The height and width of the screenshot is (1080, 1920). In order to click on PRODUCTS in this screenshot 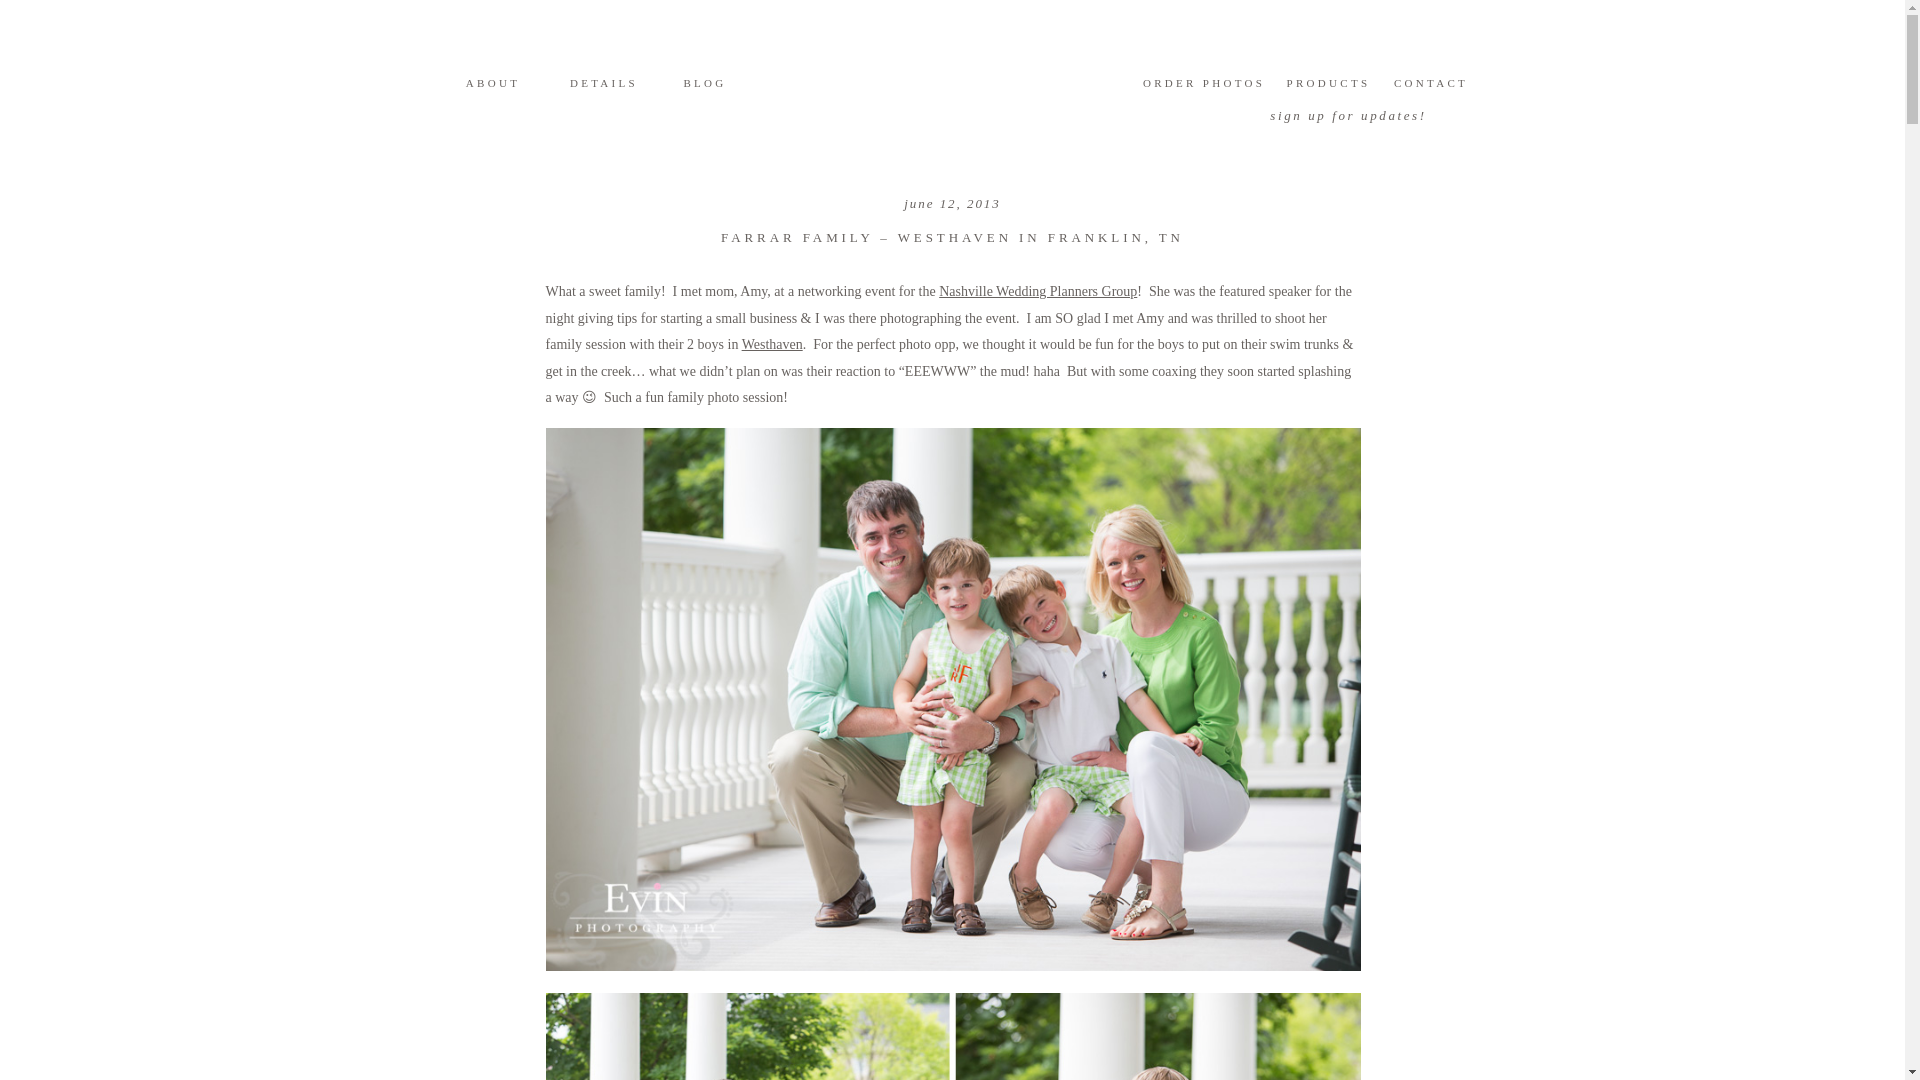, I will do `click(1327, 86)`.